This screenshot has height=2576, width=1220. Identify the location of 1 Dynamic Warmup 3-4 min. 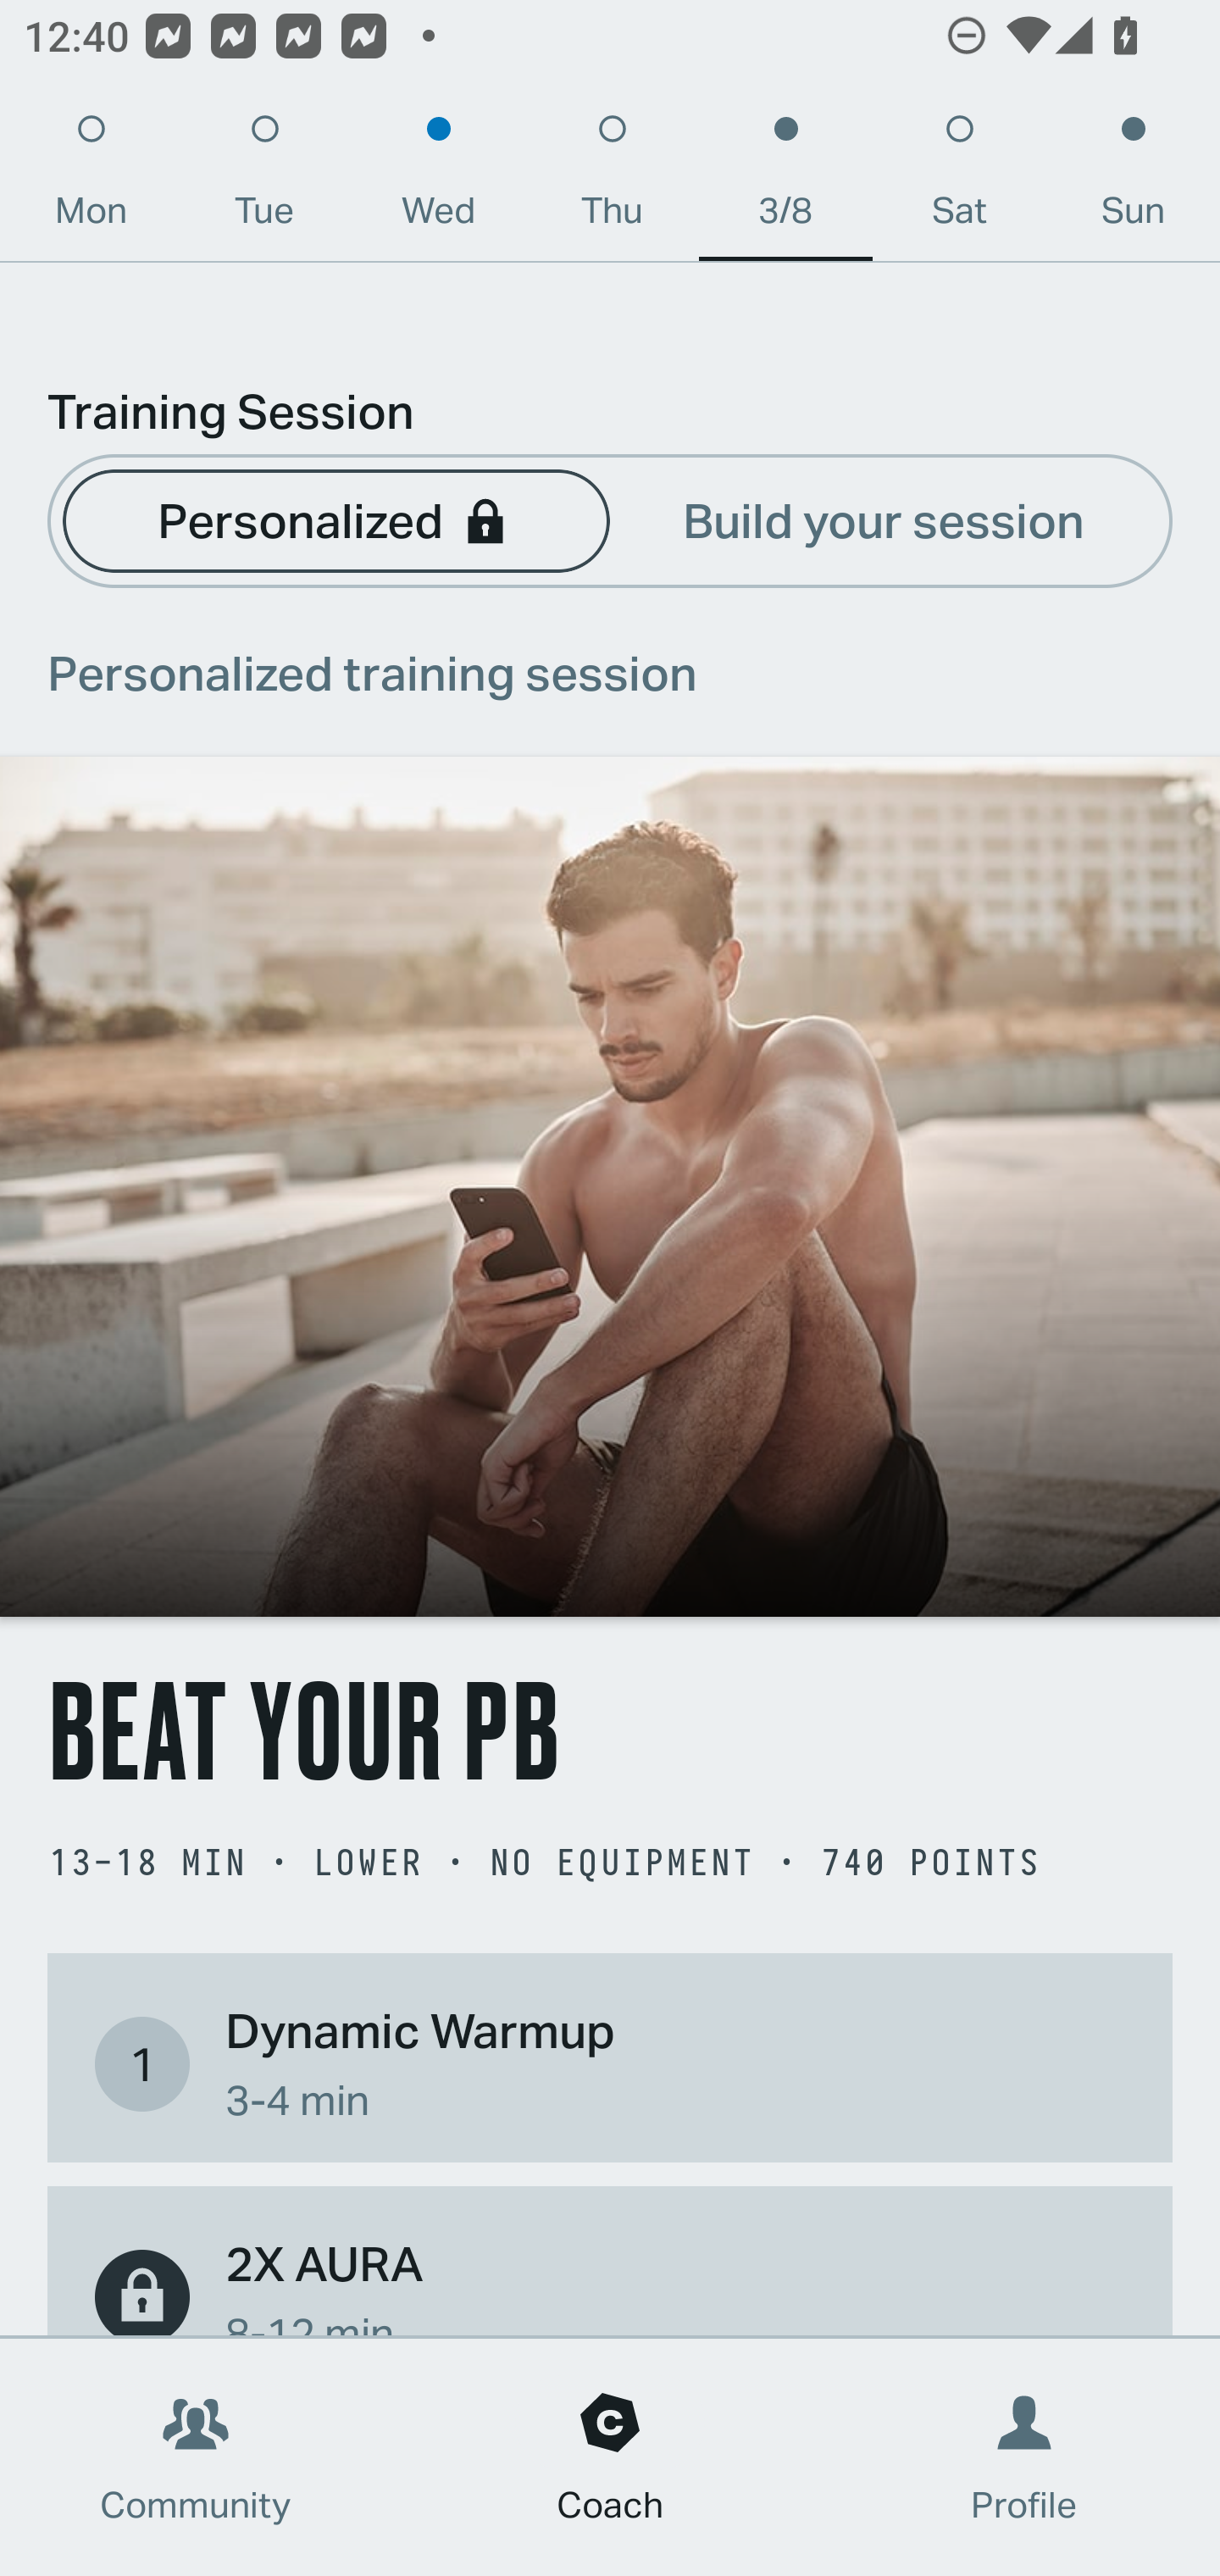
(610, 2064).